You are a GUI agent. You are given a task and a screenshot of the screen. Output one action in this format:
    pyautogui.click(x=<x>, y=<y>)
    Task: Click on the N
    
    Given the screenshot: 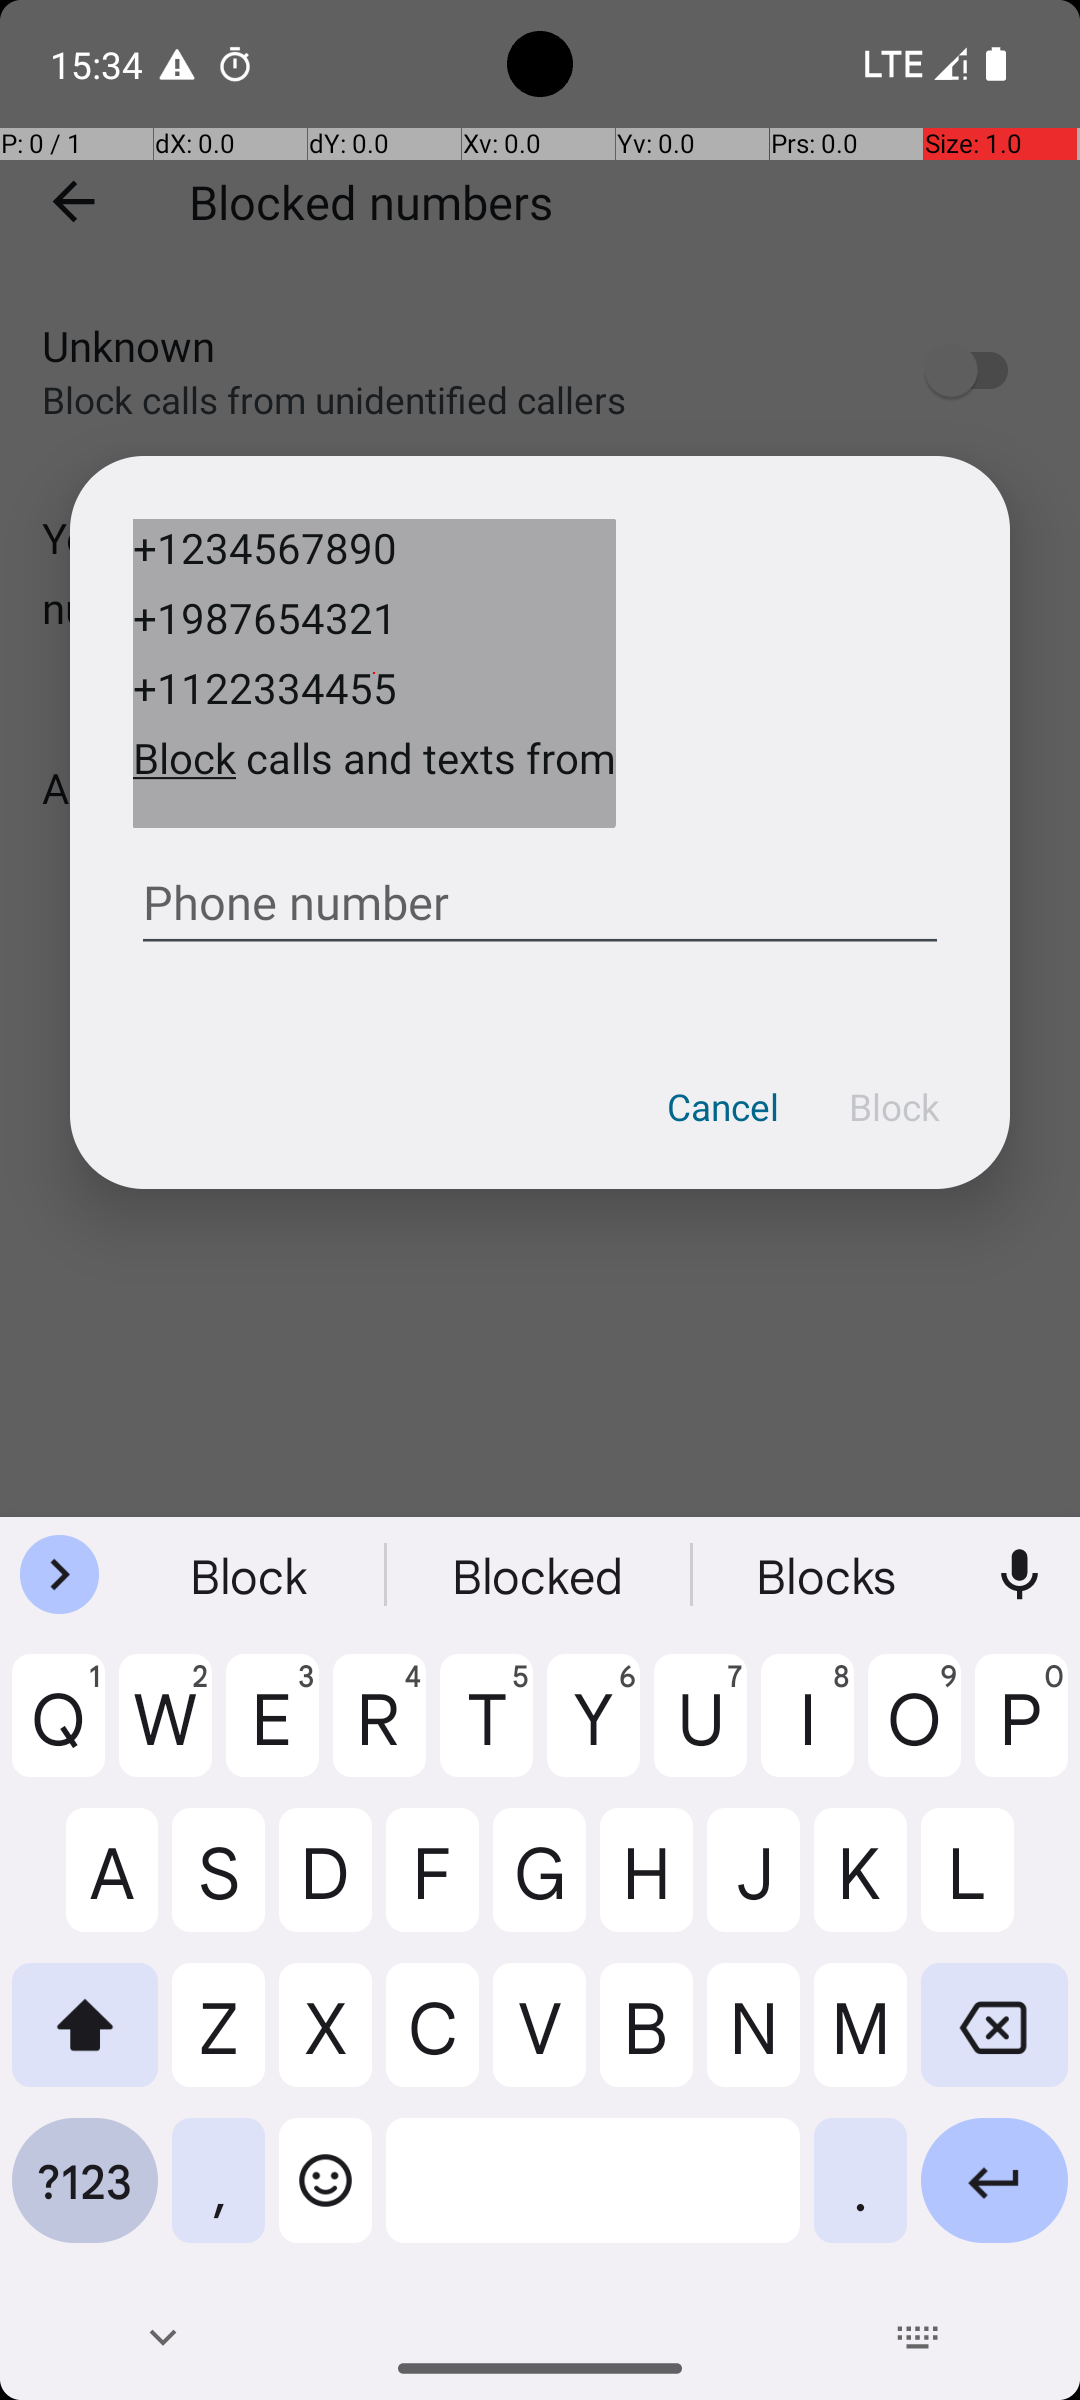 What is the action you would take?
    pyautogui.click(x=754, y=2040)
    